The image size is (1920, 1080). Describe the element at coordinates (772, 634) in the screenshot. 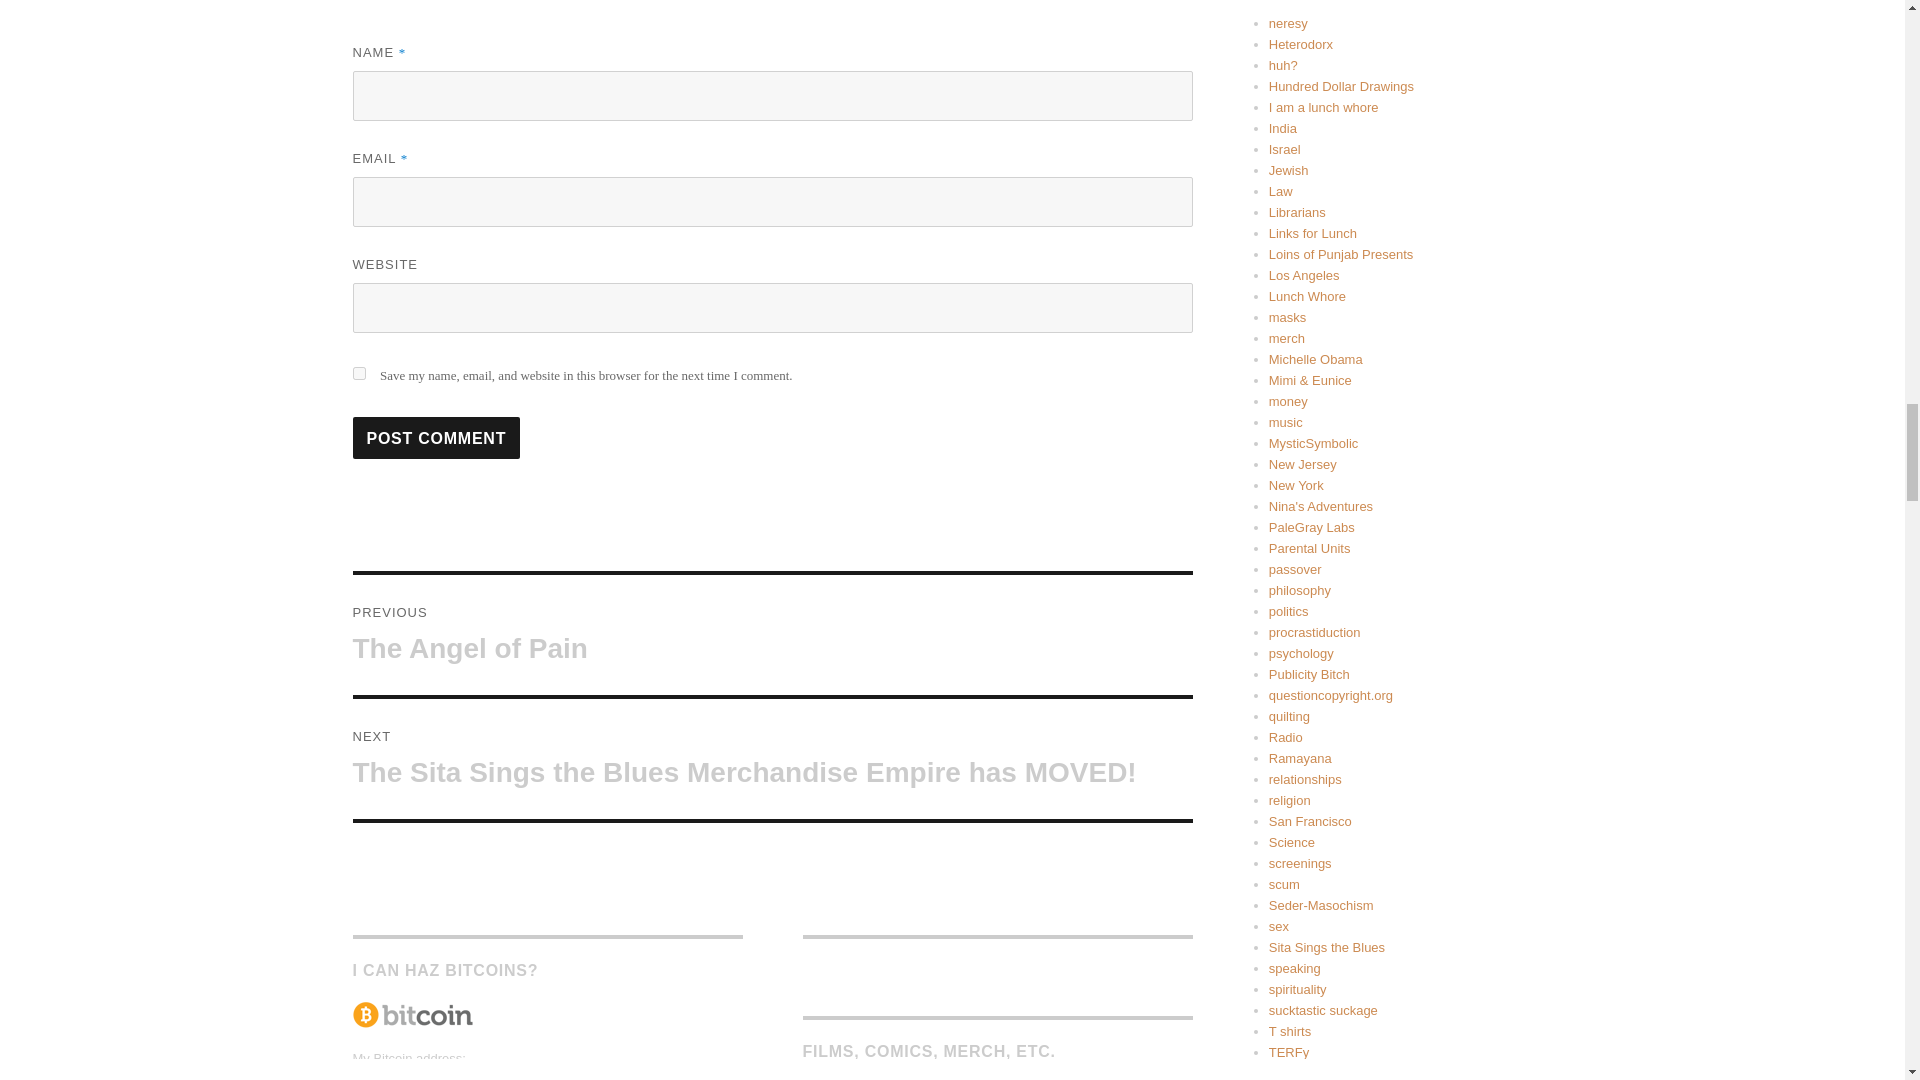

I see `Post Comment` at that location.